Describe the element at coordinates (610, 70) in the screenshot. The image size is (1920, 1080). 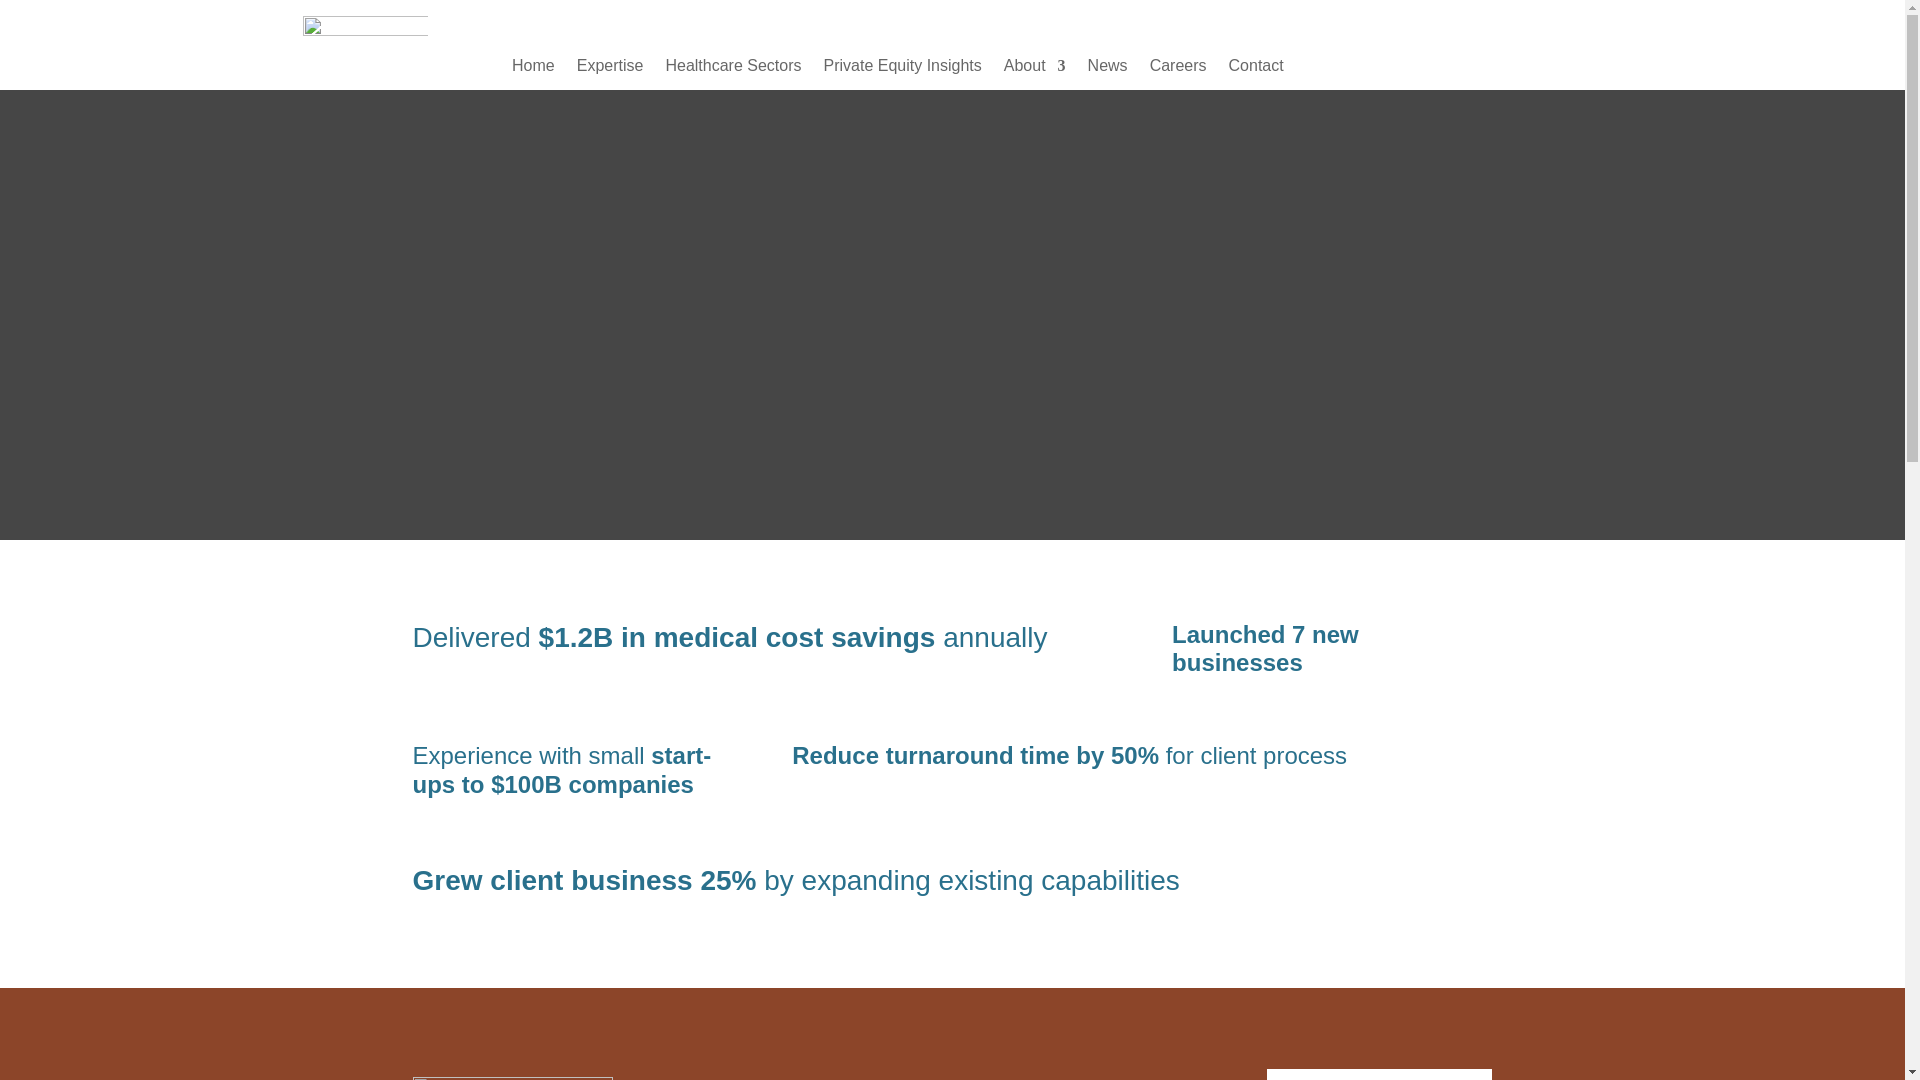
I see `Expertise` at that location.